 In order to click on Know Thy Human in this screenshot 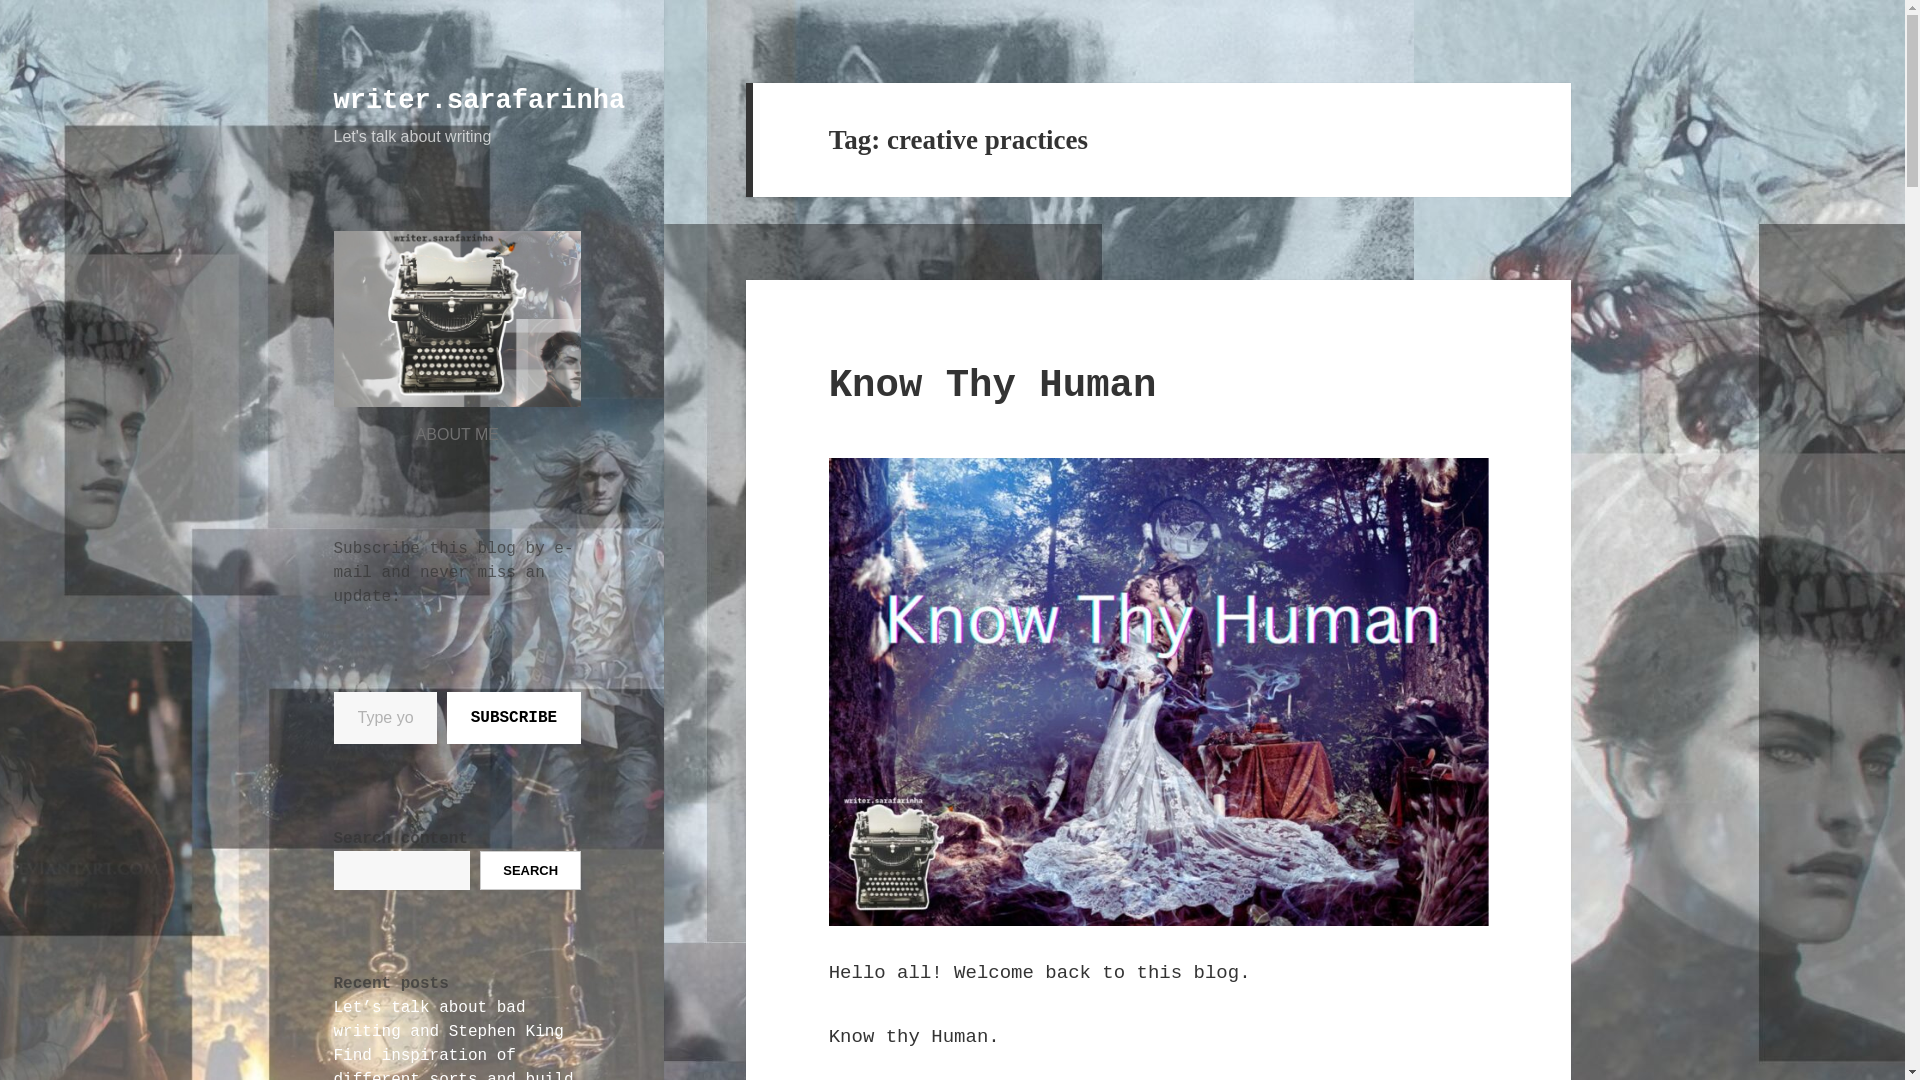, I will do `click(993, 386)`.